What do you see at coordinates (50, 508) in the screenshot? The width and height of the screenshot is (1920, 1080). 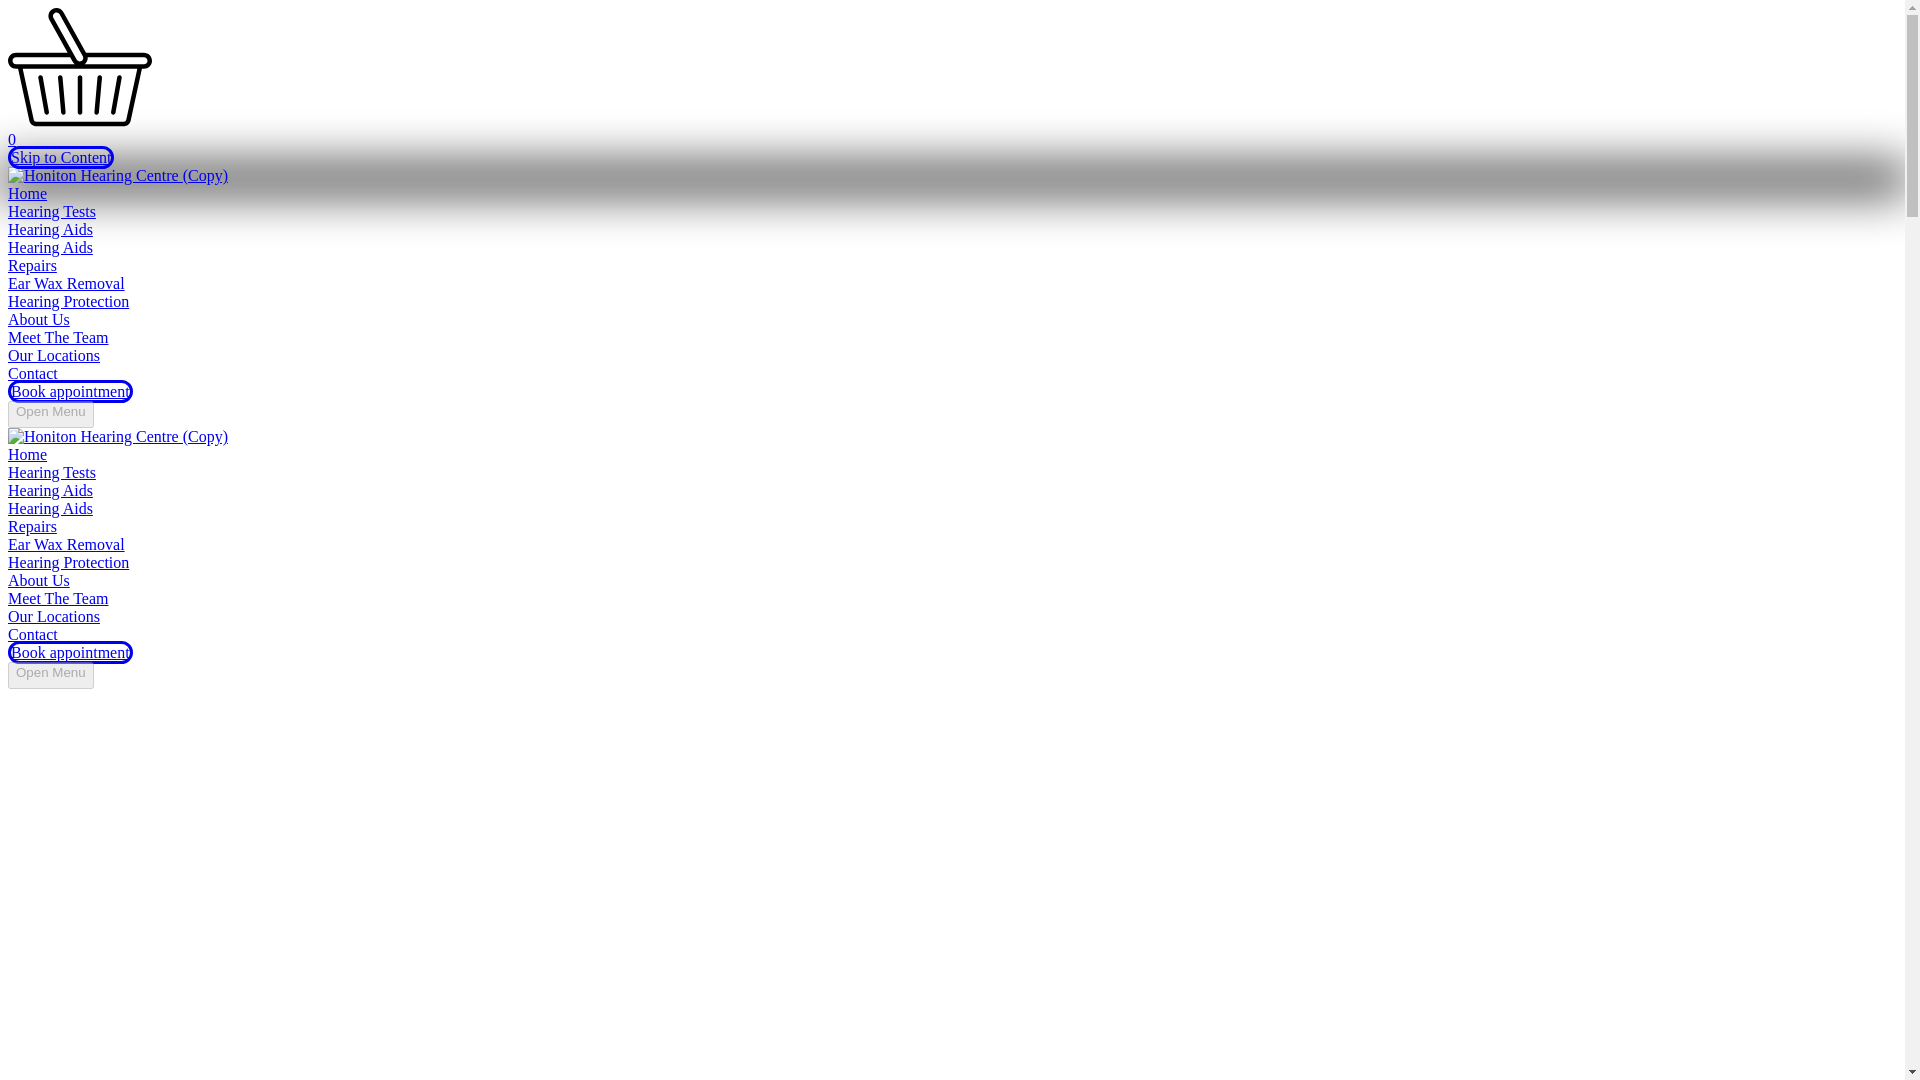 I see `Hearing Aids` at bounding box center [50, 508].